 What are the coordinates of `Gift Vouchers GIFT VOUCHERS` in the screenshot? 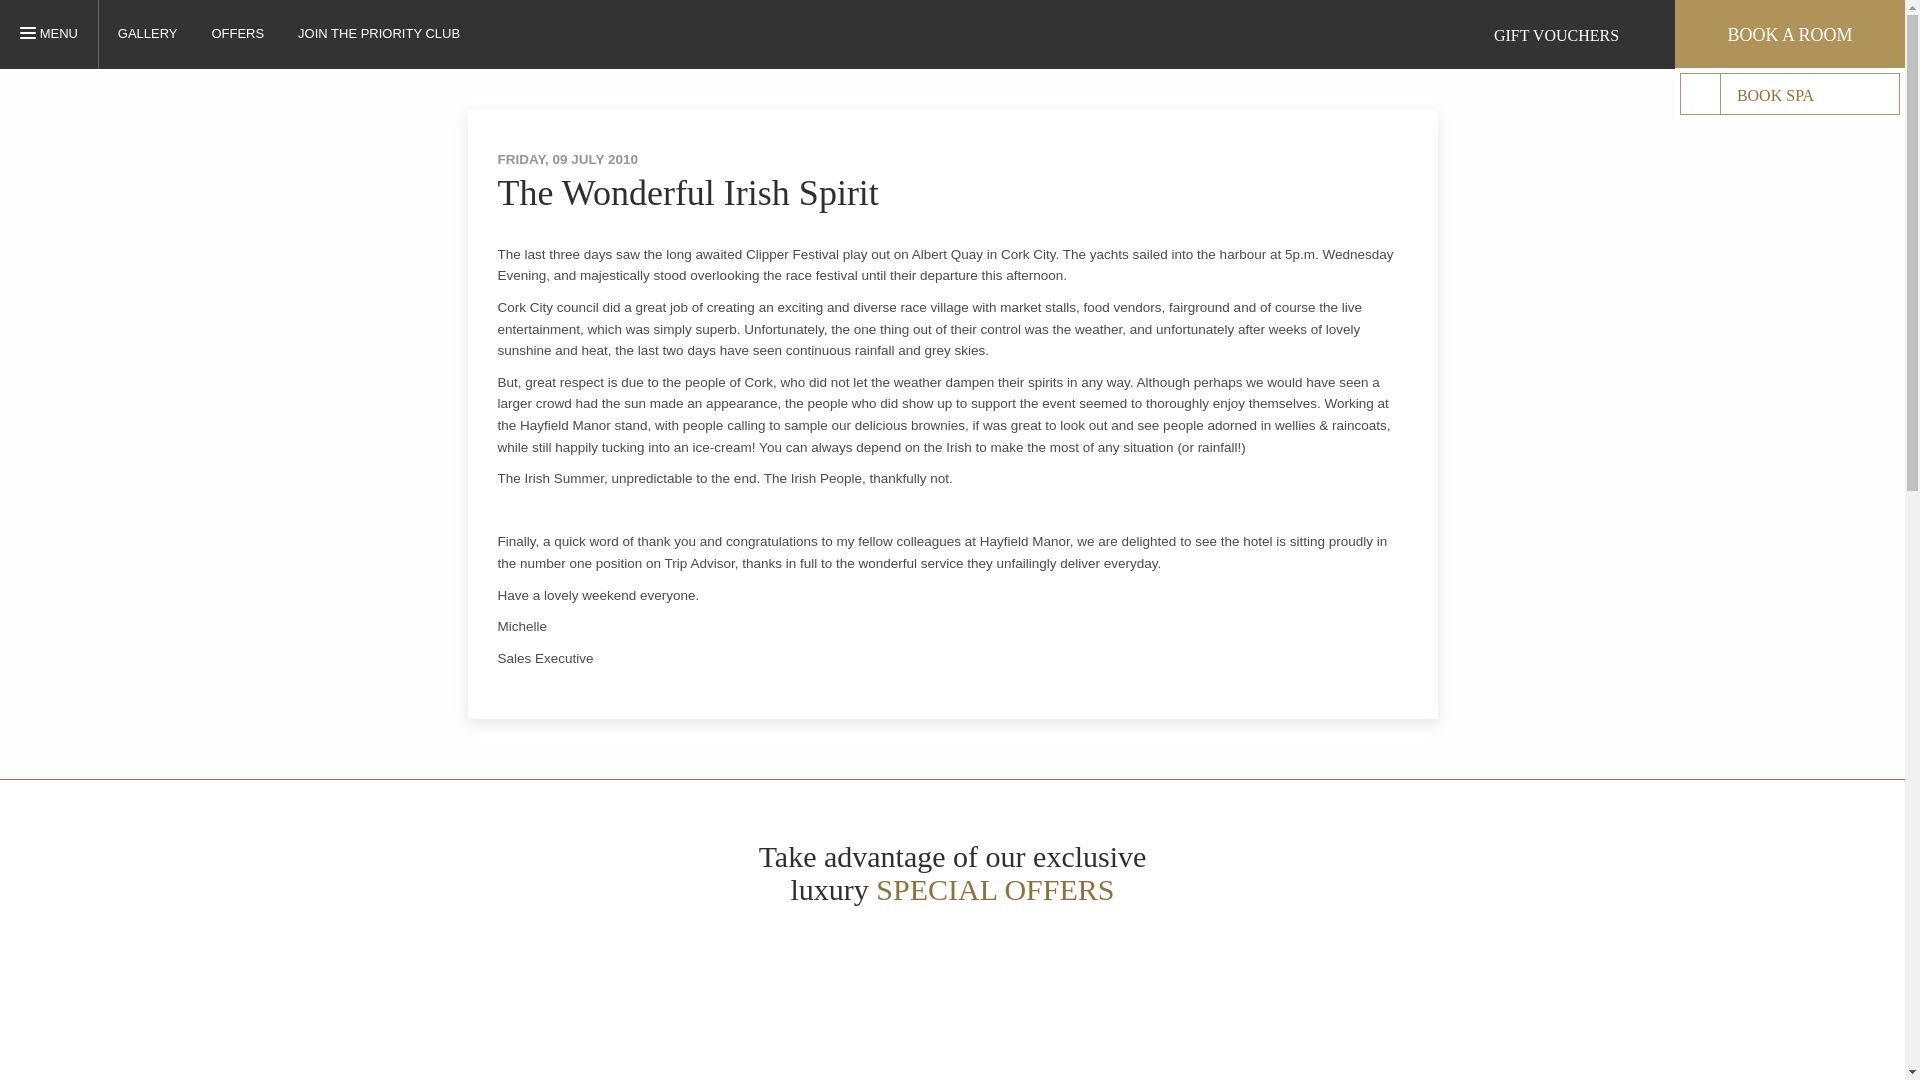 It's located at (1560, 34).